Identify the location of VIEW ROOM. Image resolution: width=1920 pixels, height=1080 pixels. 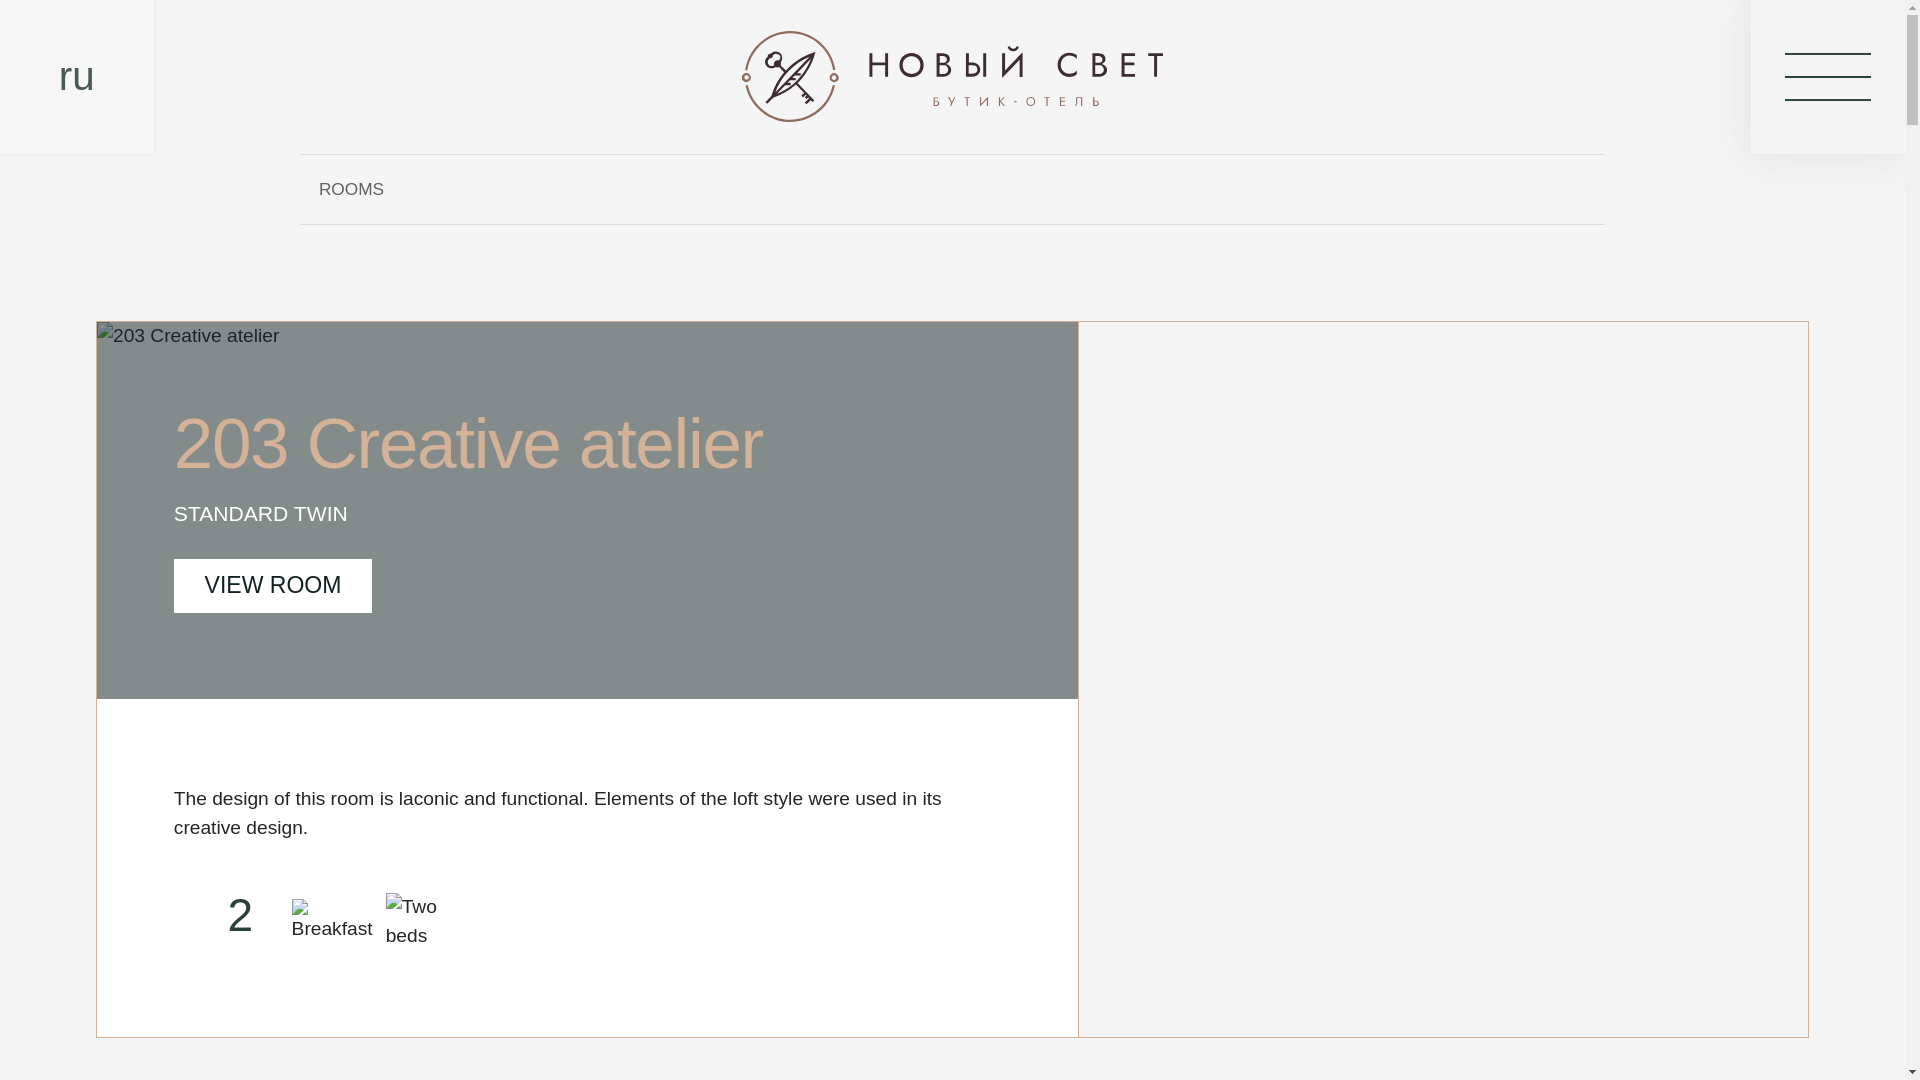
(273, 586).